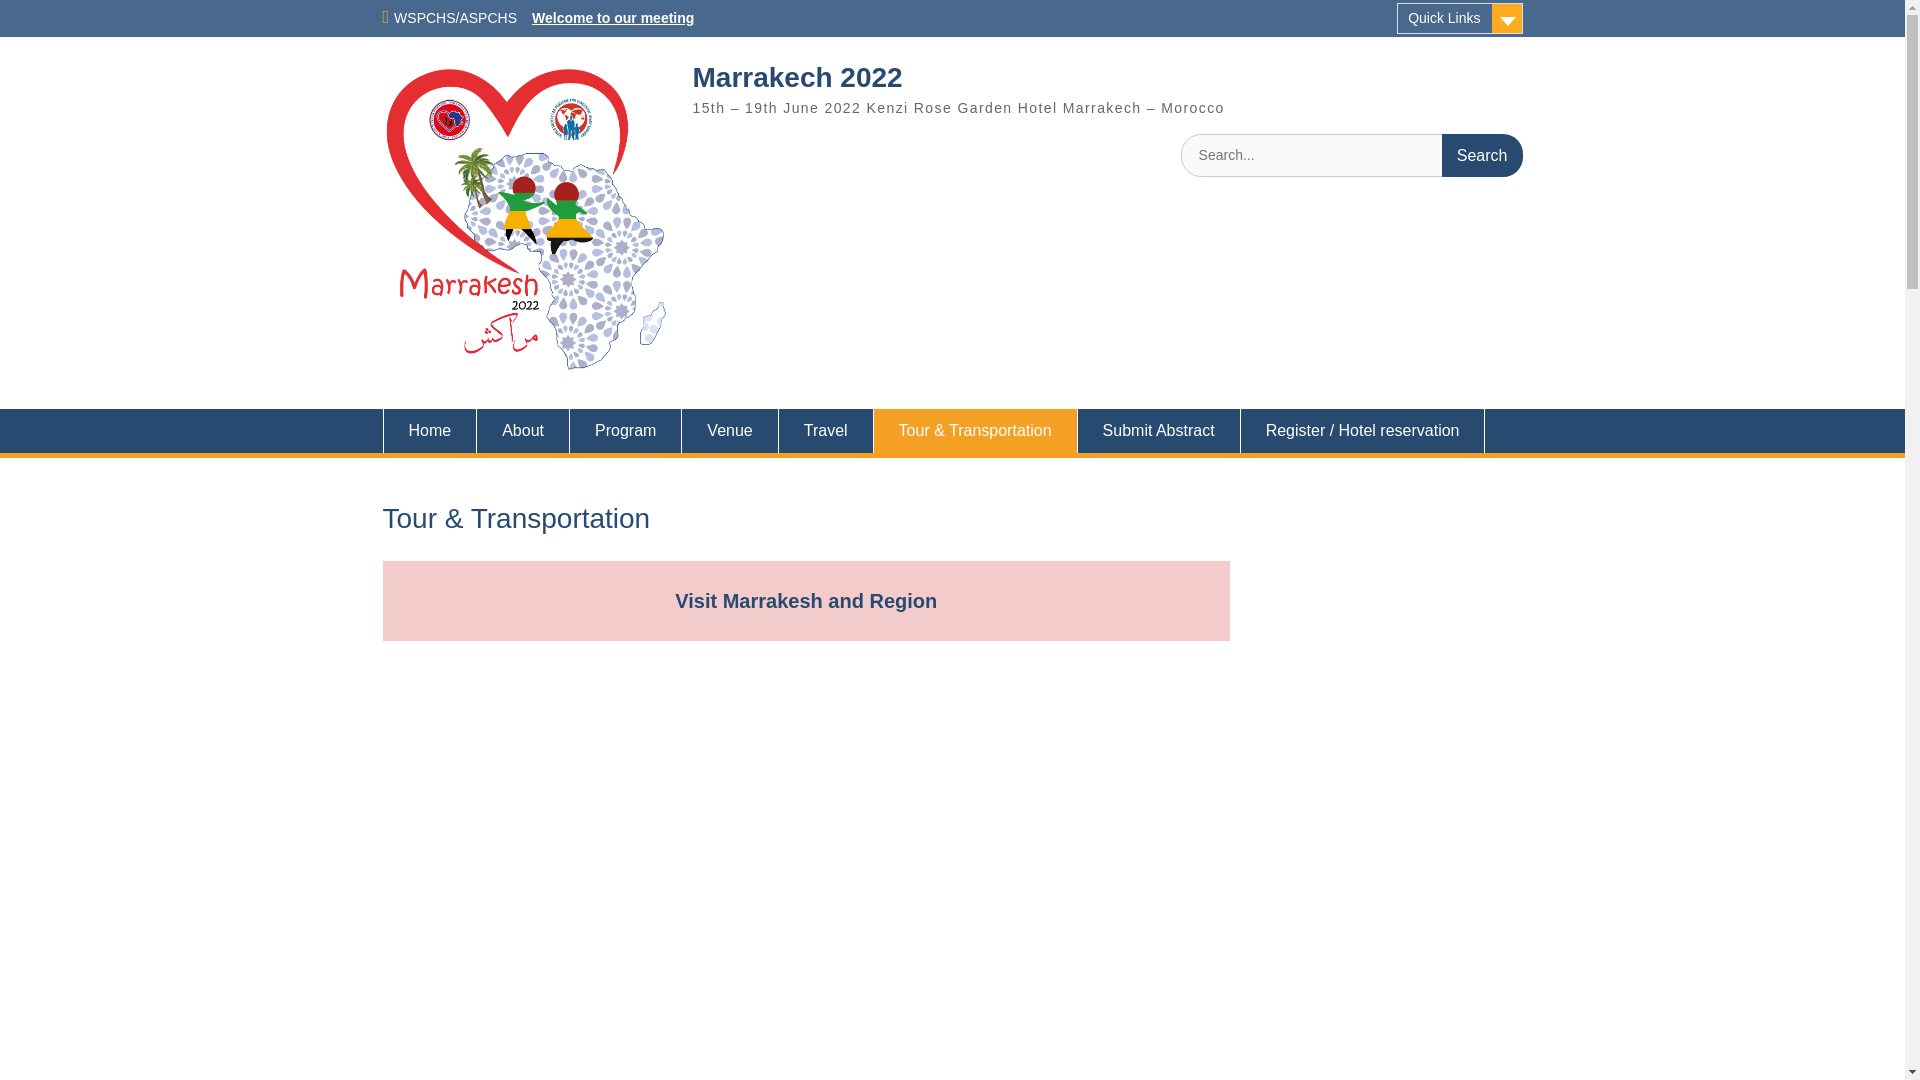  What do you see at coordinates (1482, 155) in the screenshot?
I see `Search` at bounding box center [1482, 155].